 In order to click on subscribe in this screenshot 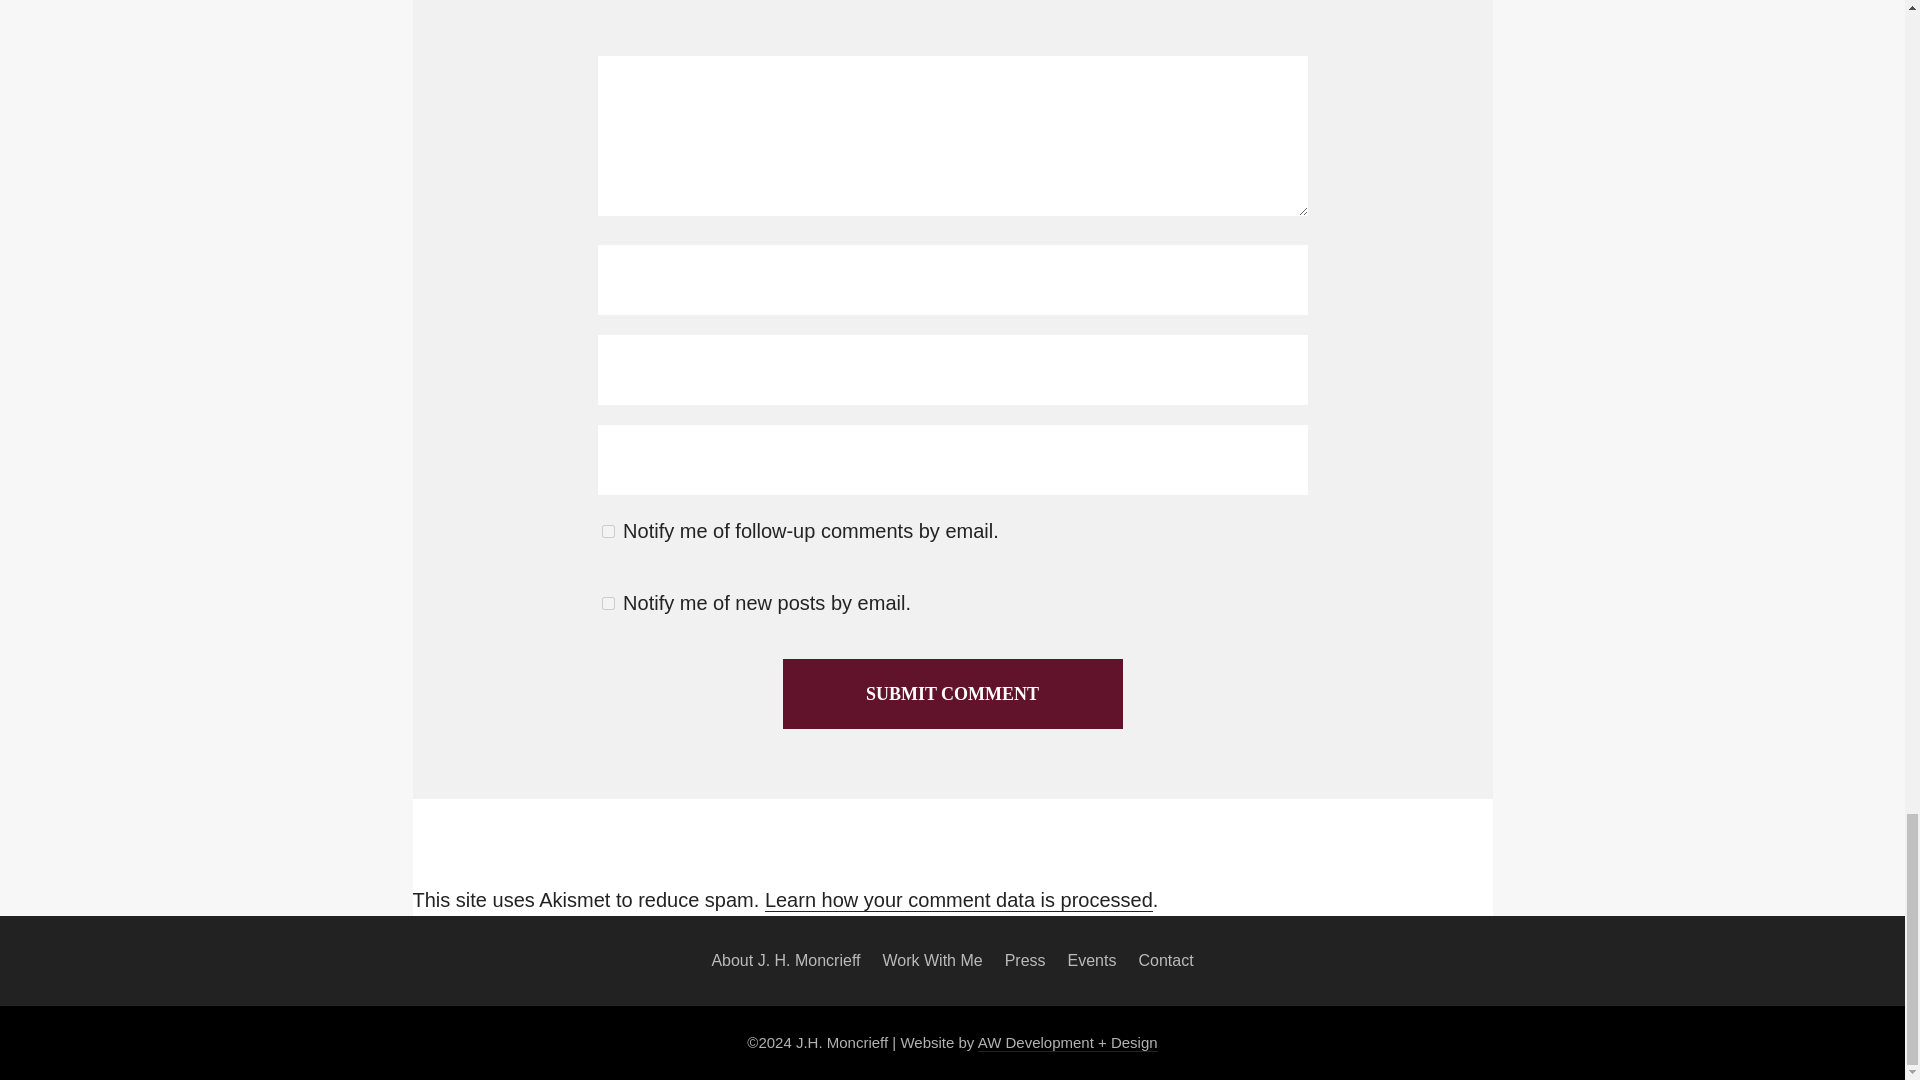, I will do `click(608, 530)`.